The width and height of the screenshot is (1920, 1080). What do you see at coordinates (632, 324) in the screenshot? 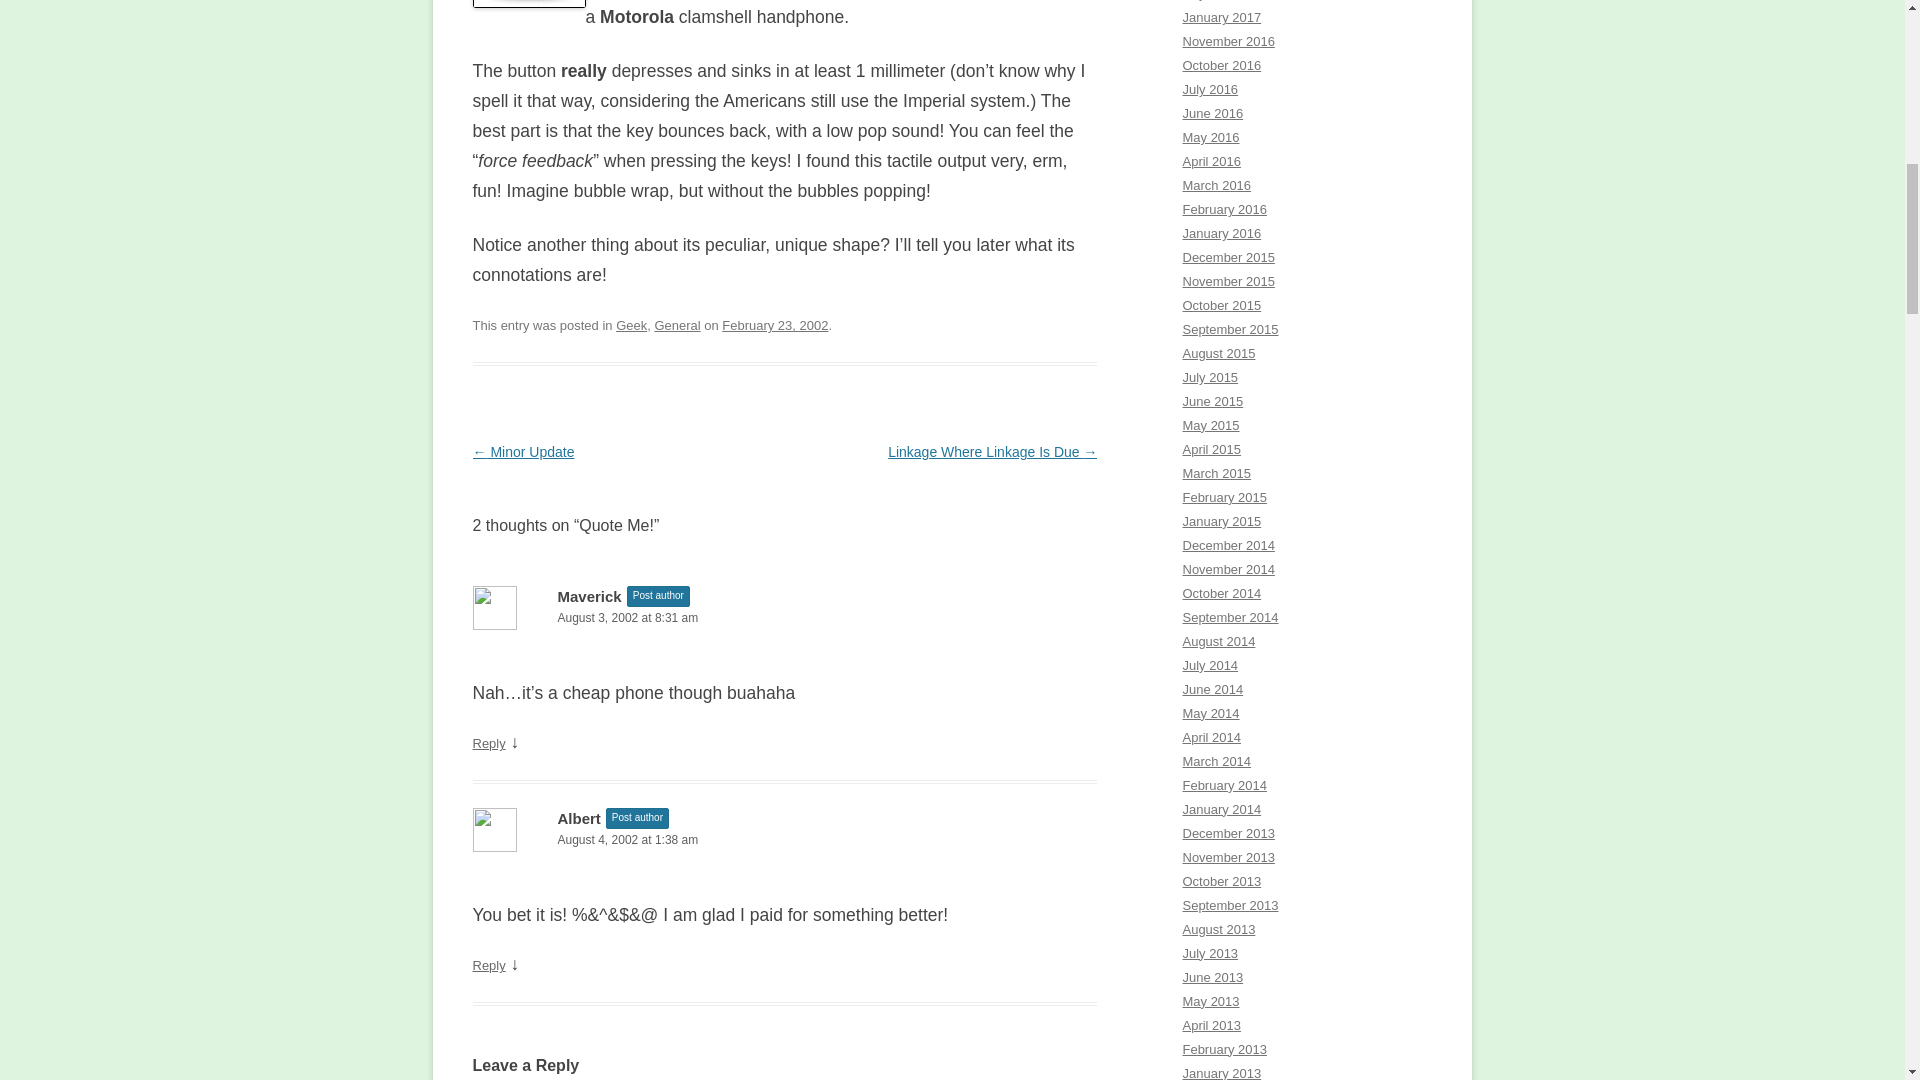
I see `Geek` at bounding box center [632, 324].